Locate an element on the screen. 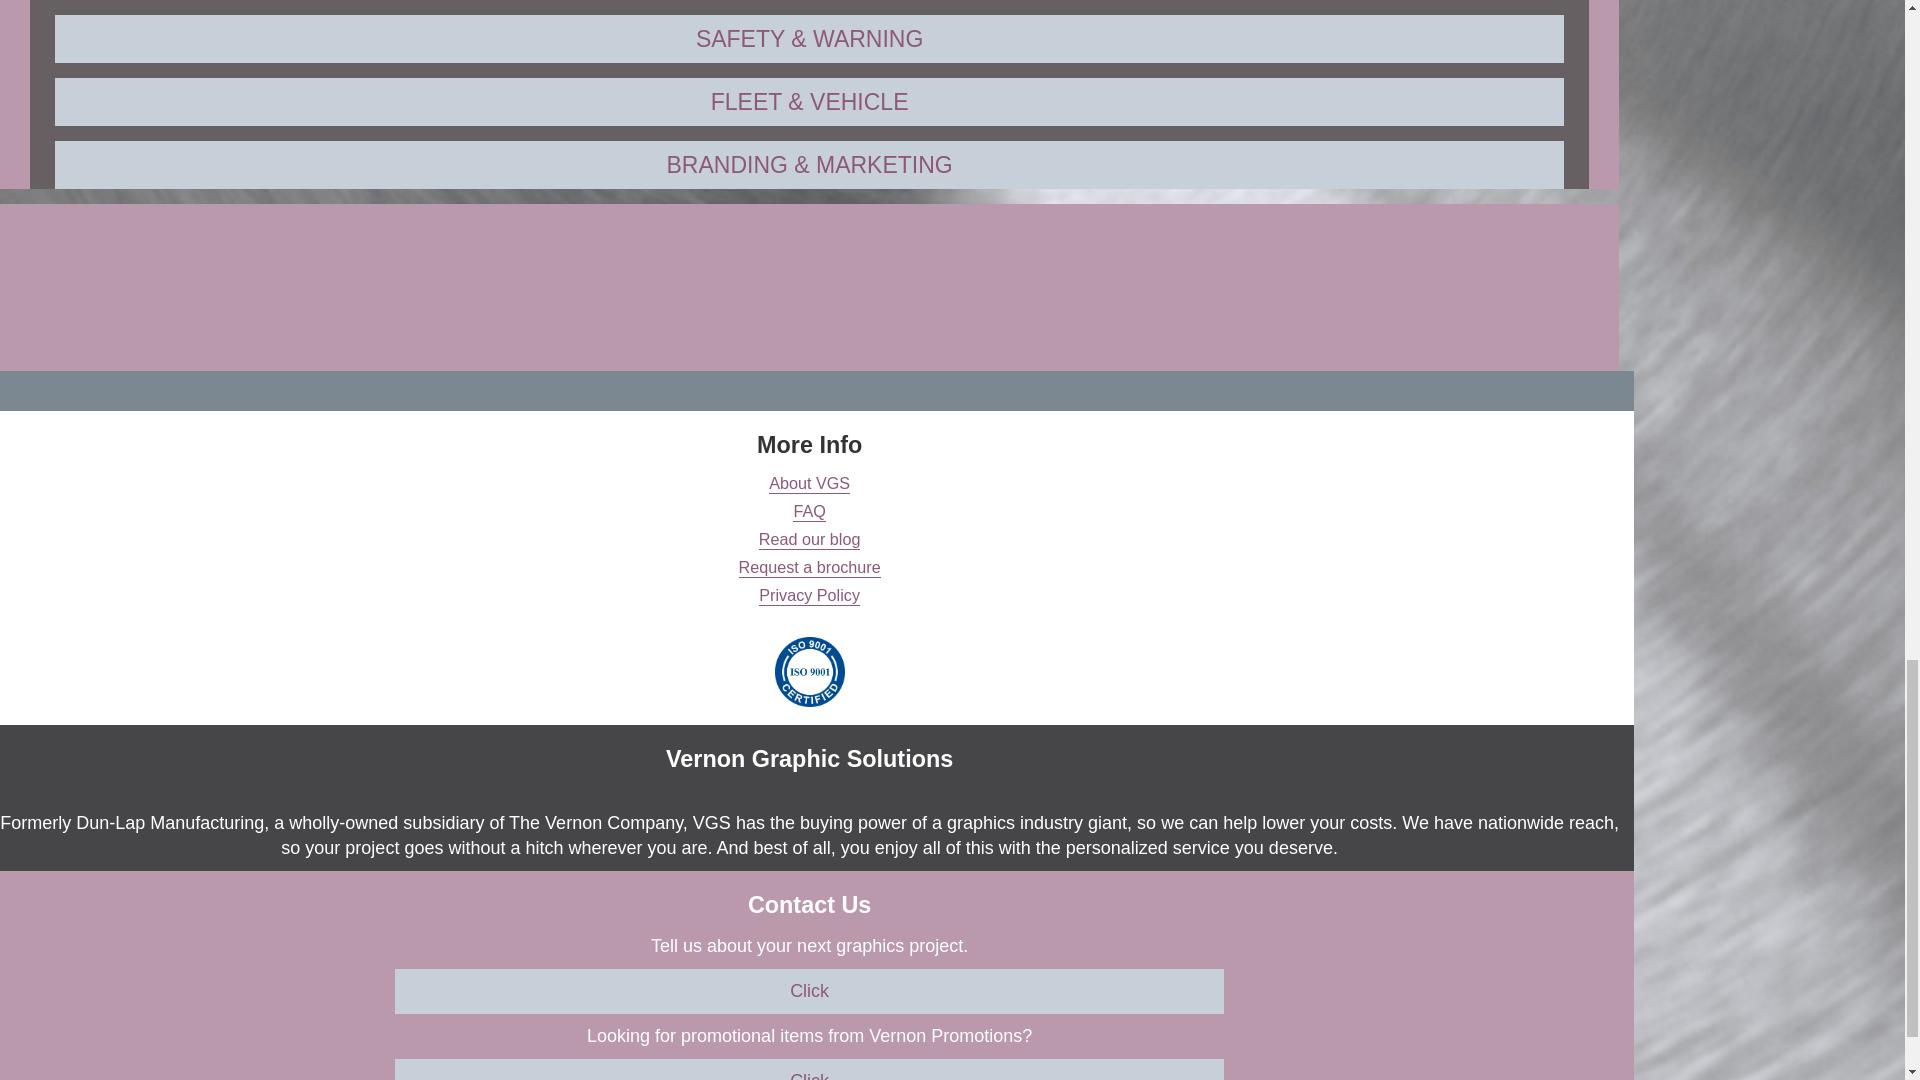 The width and height of the screenshot is (1920, 1080). About VGS is located at coordinates (810, 484).